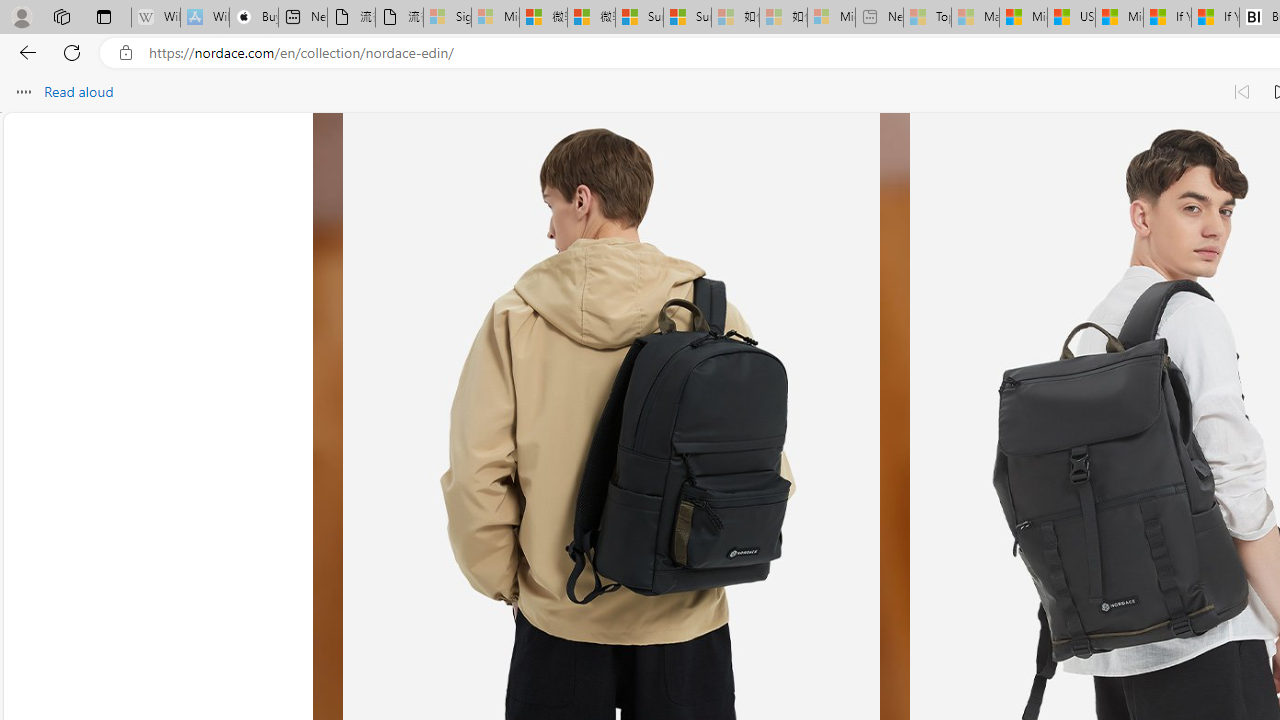 The width and height of the screenshot is (1280, 720). What do you see at coordinates (156, 18) in the screenshot?
I see `Wikipedia - Sleeping` at bounding box center [156, 18].